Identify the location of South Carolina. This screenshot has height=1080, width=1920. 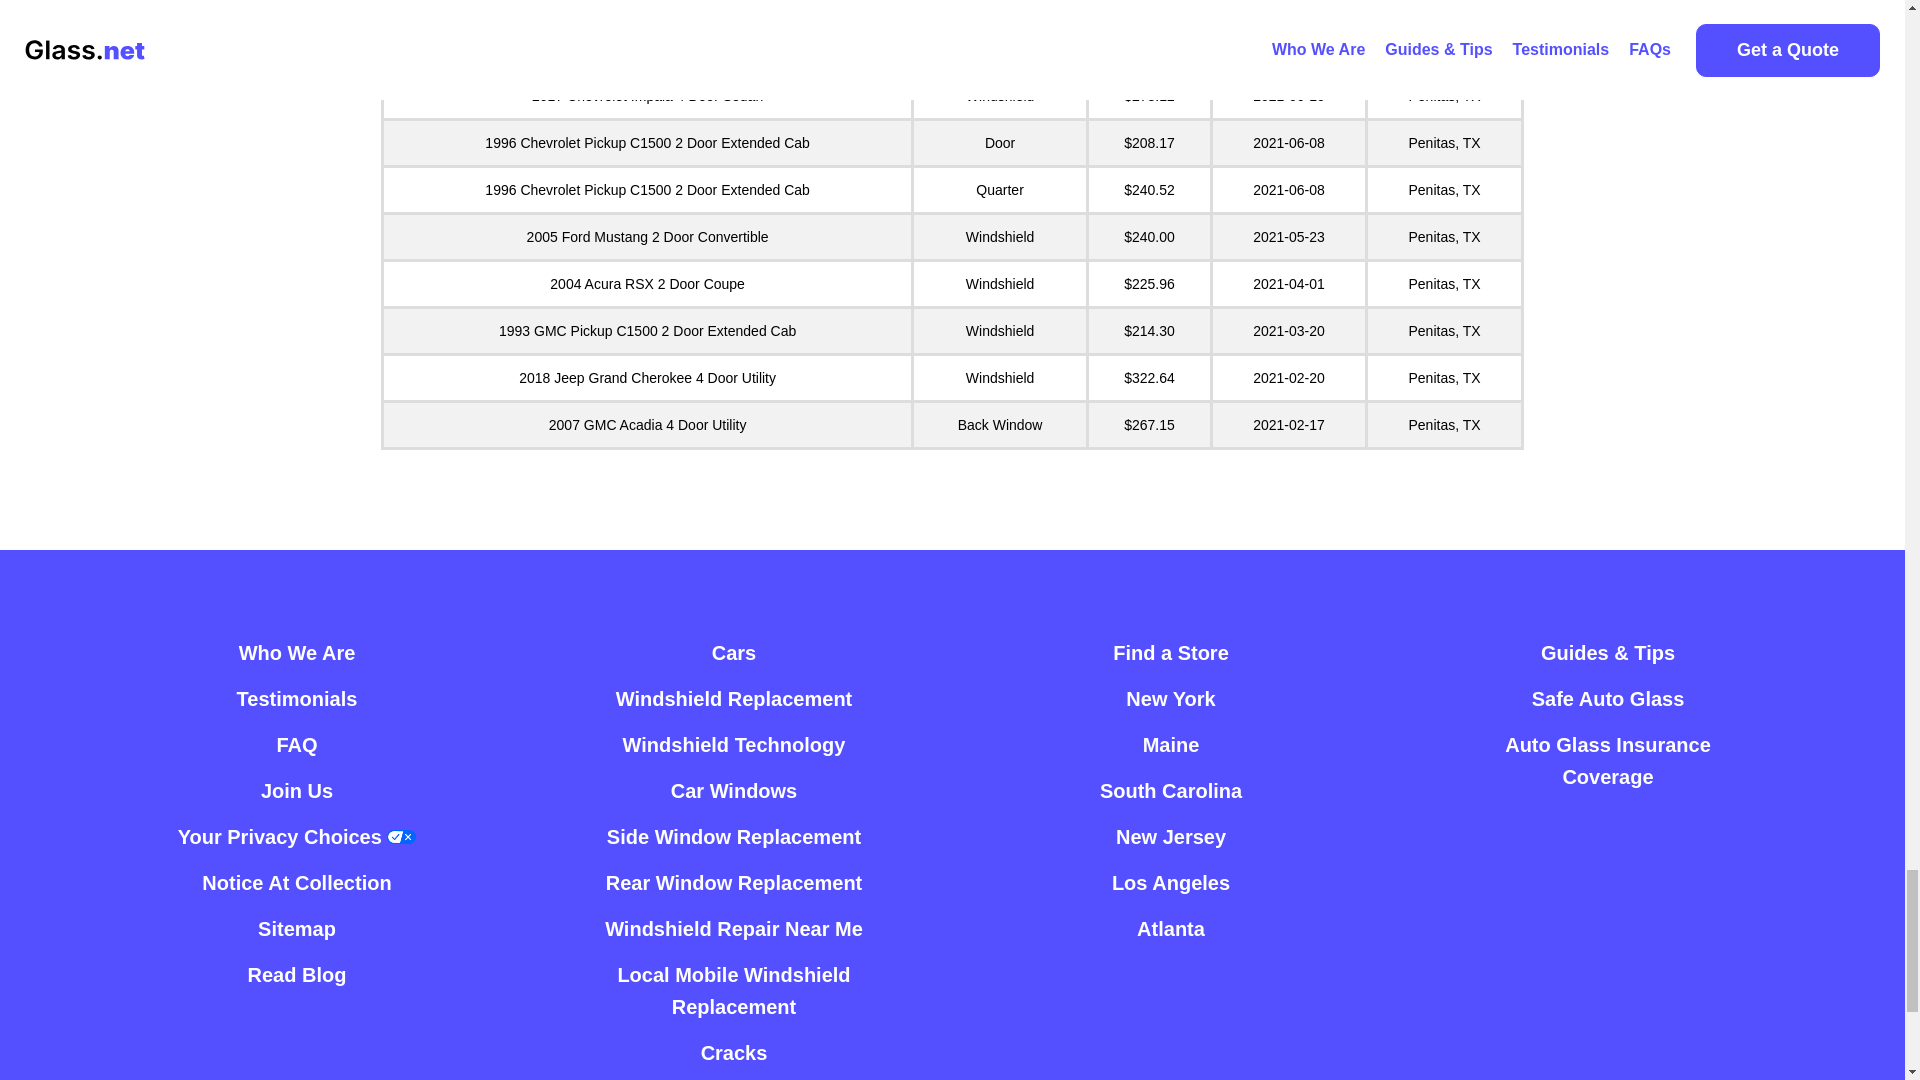
(1171, 790).